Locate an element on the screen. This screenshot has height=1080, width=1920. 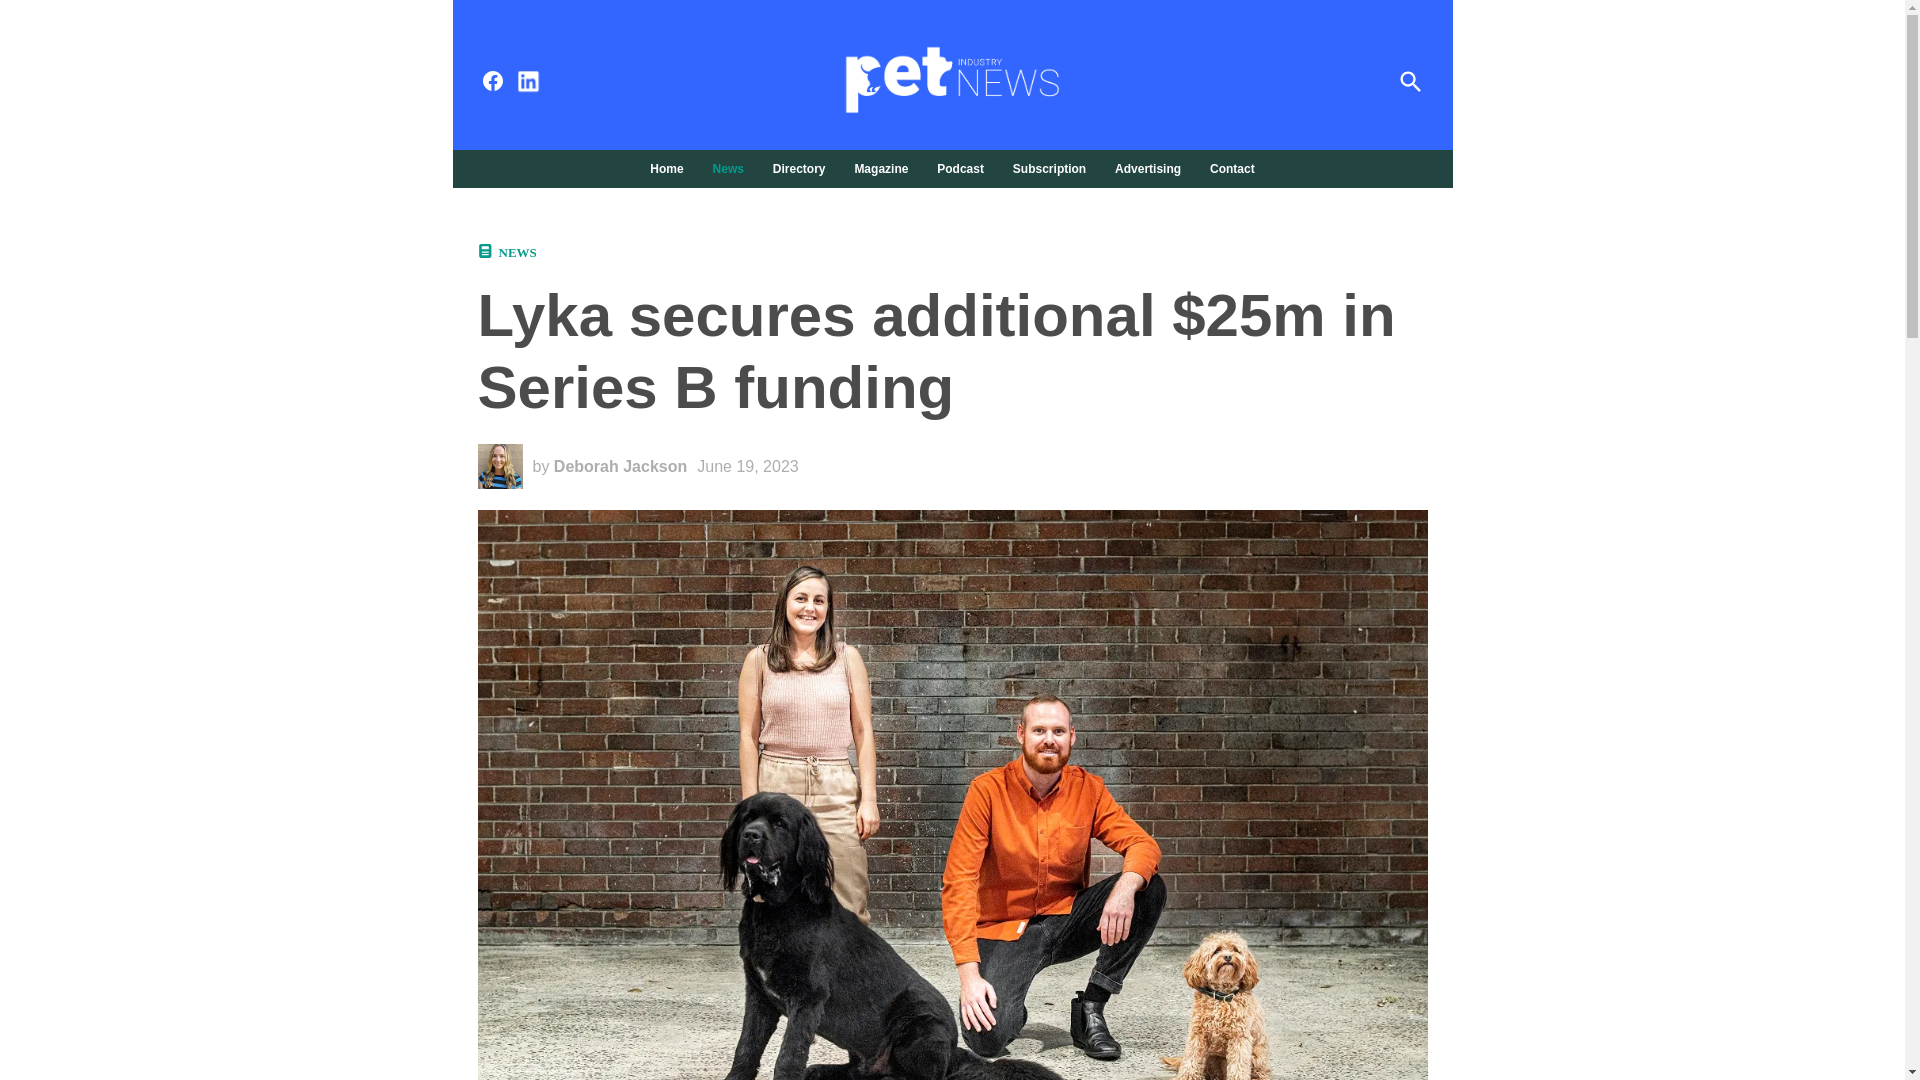
News is located at coordinates (728, 168).